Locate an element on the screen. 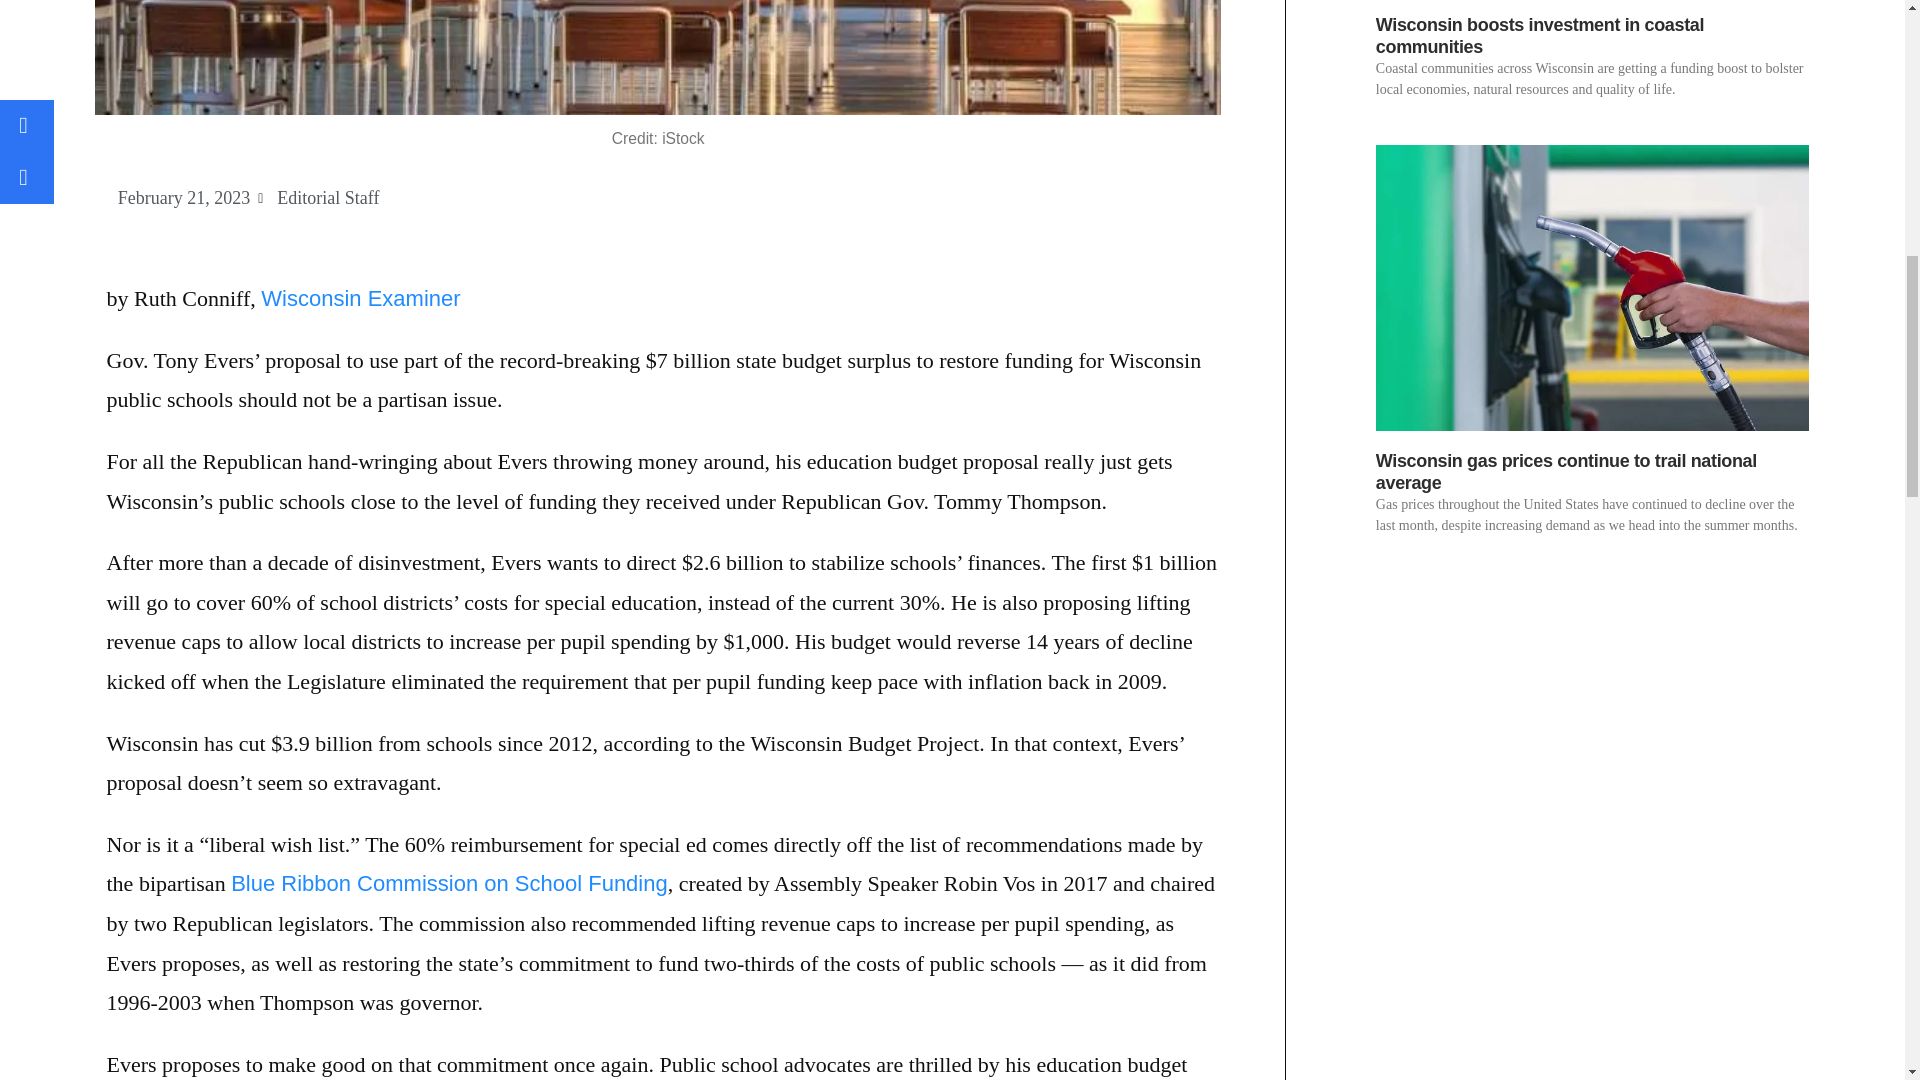  Wisconsin boosts investment in coastal communities is located at coordinates (1540, 36).